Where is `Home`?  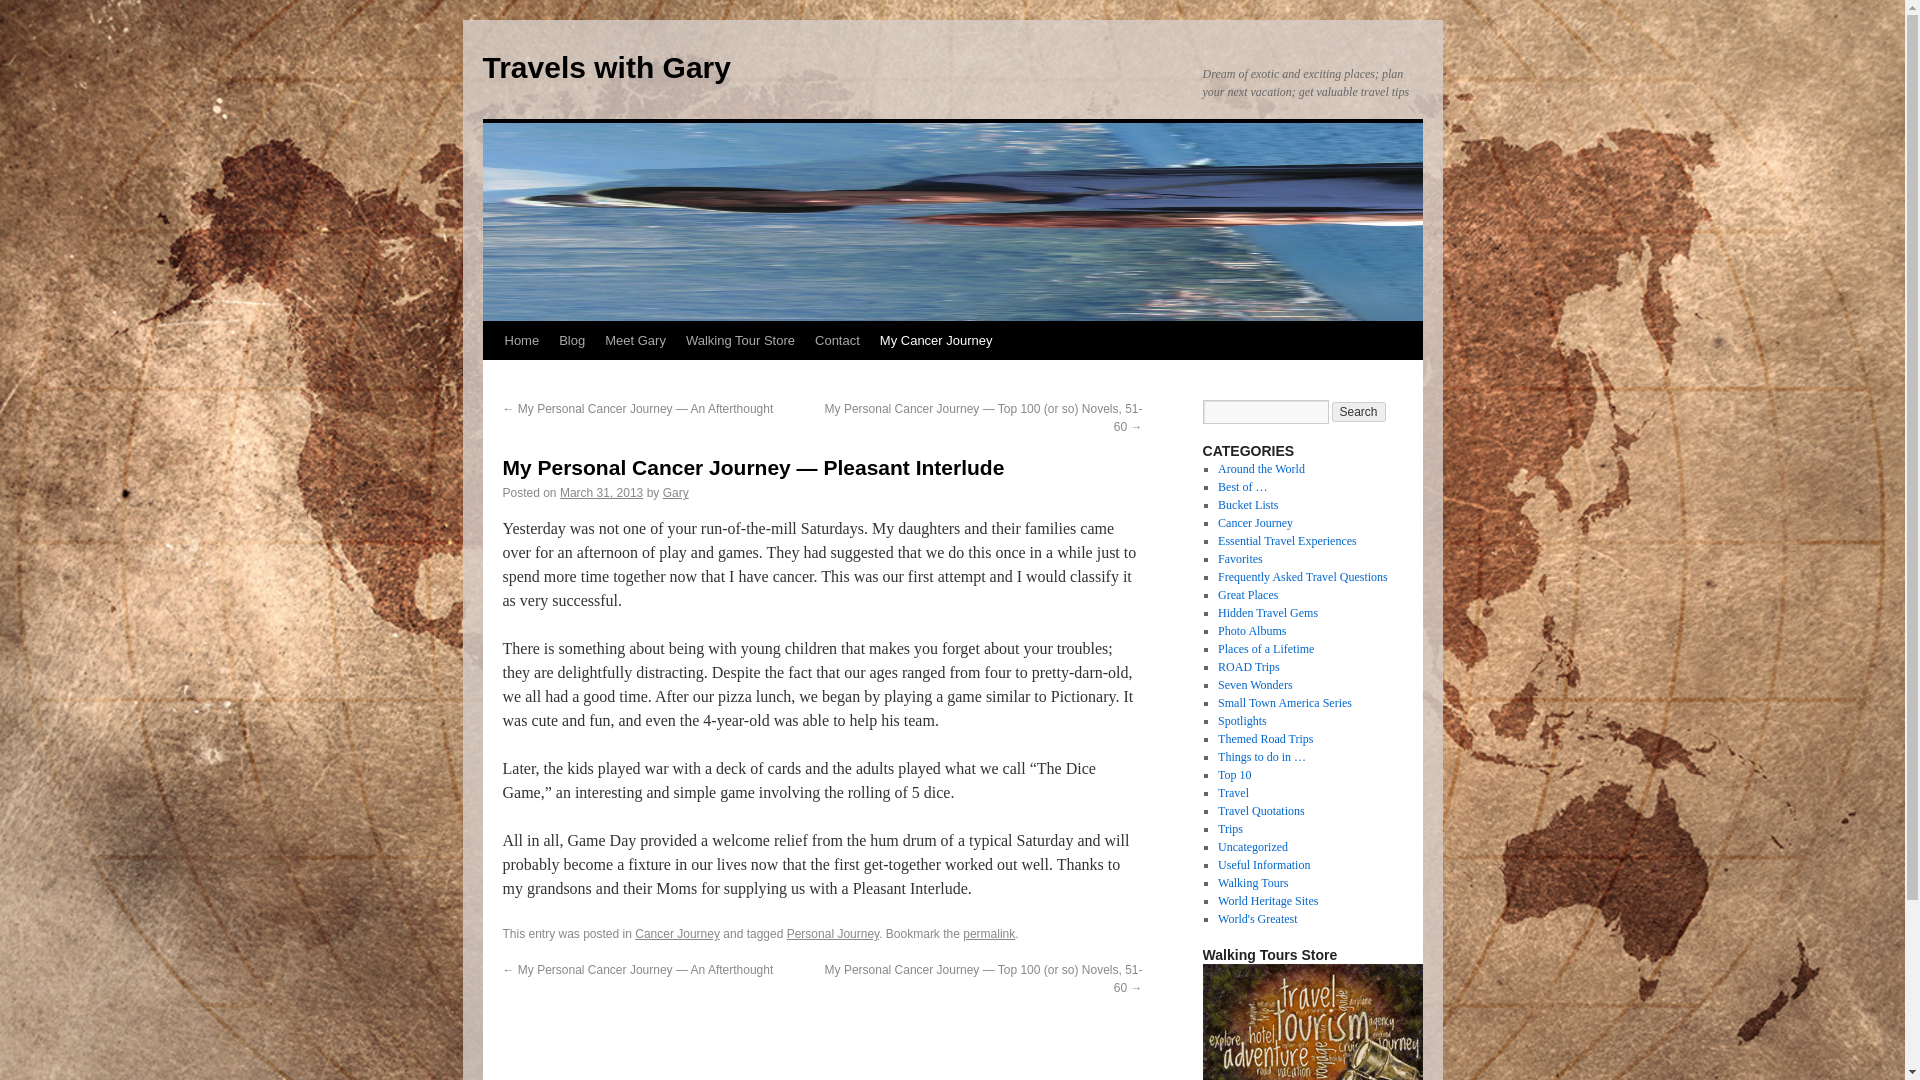
Home is located at coordinates (521, 340).